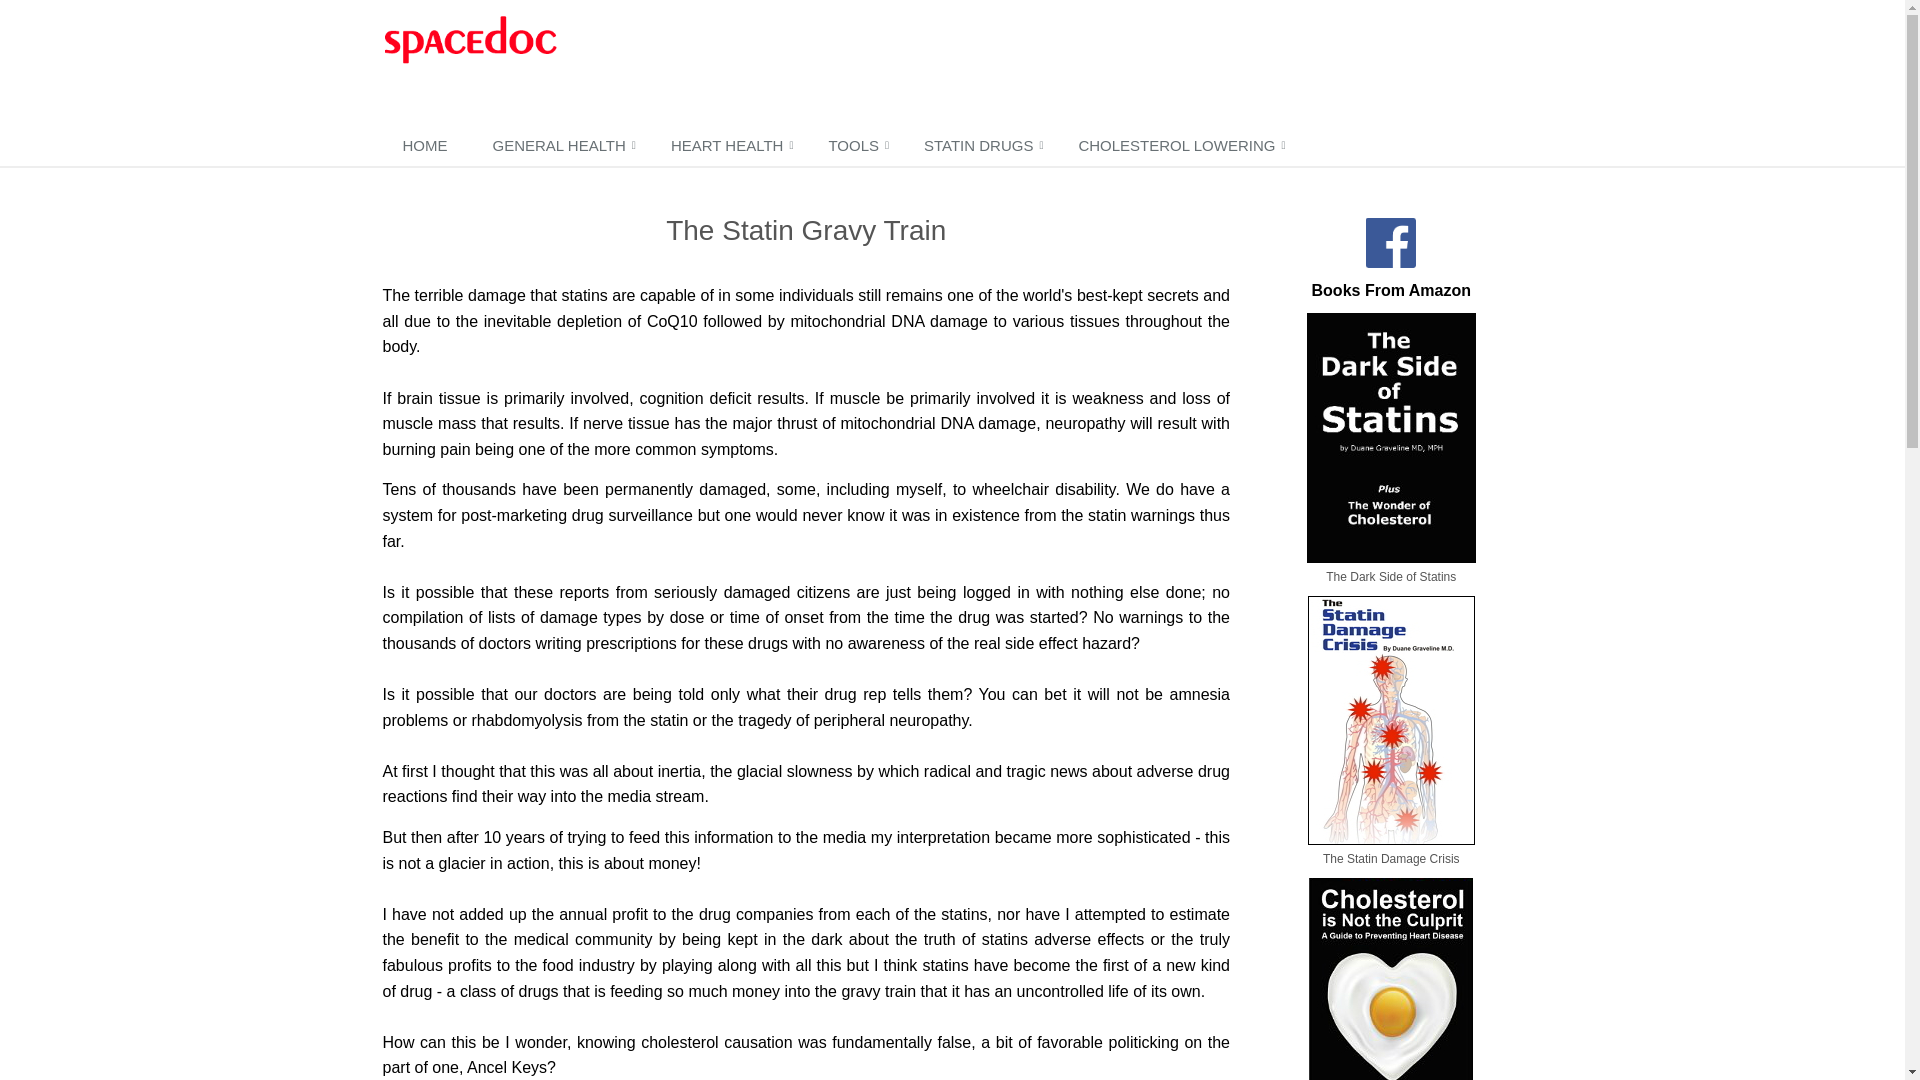 Image resolution: width=1920 pixels, height=1080 pixels. Describe the element at coordinates (427, 147) in the screenshot. I see `HOME` at that location.